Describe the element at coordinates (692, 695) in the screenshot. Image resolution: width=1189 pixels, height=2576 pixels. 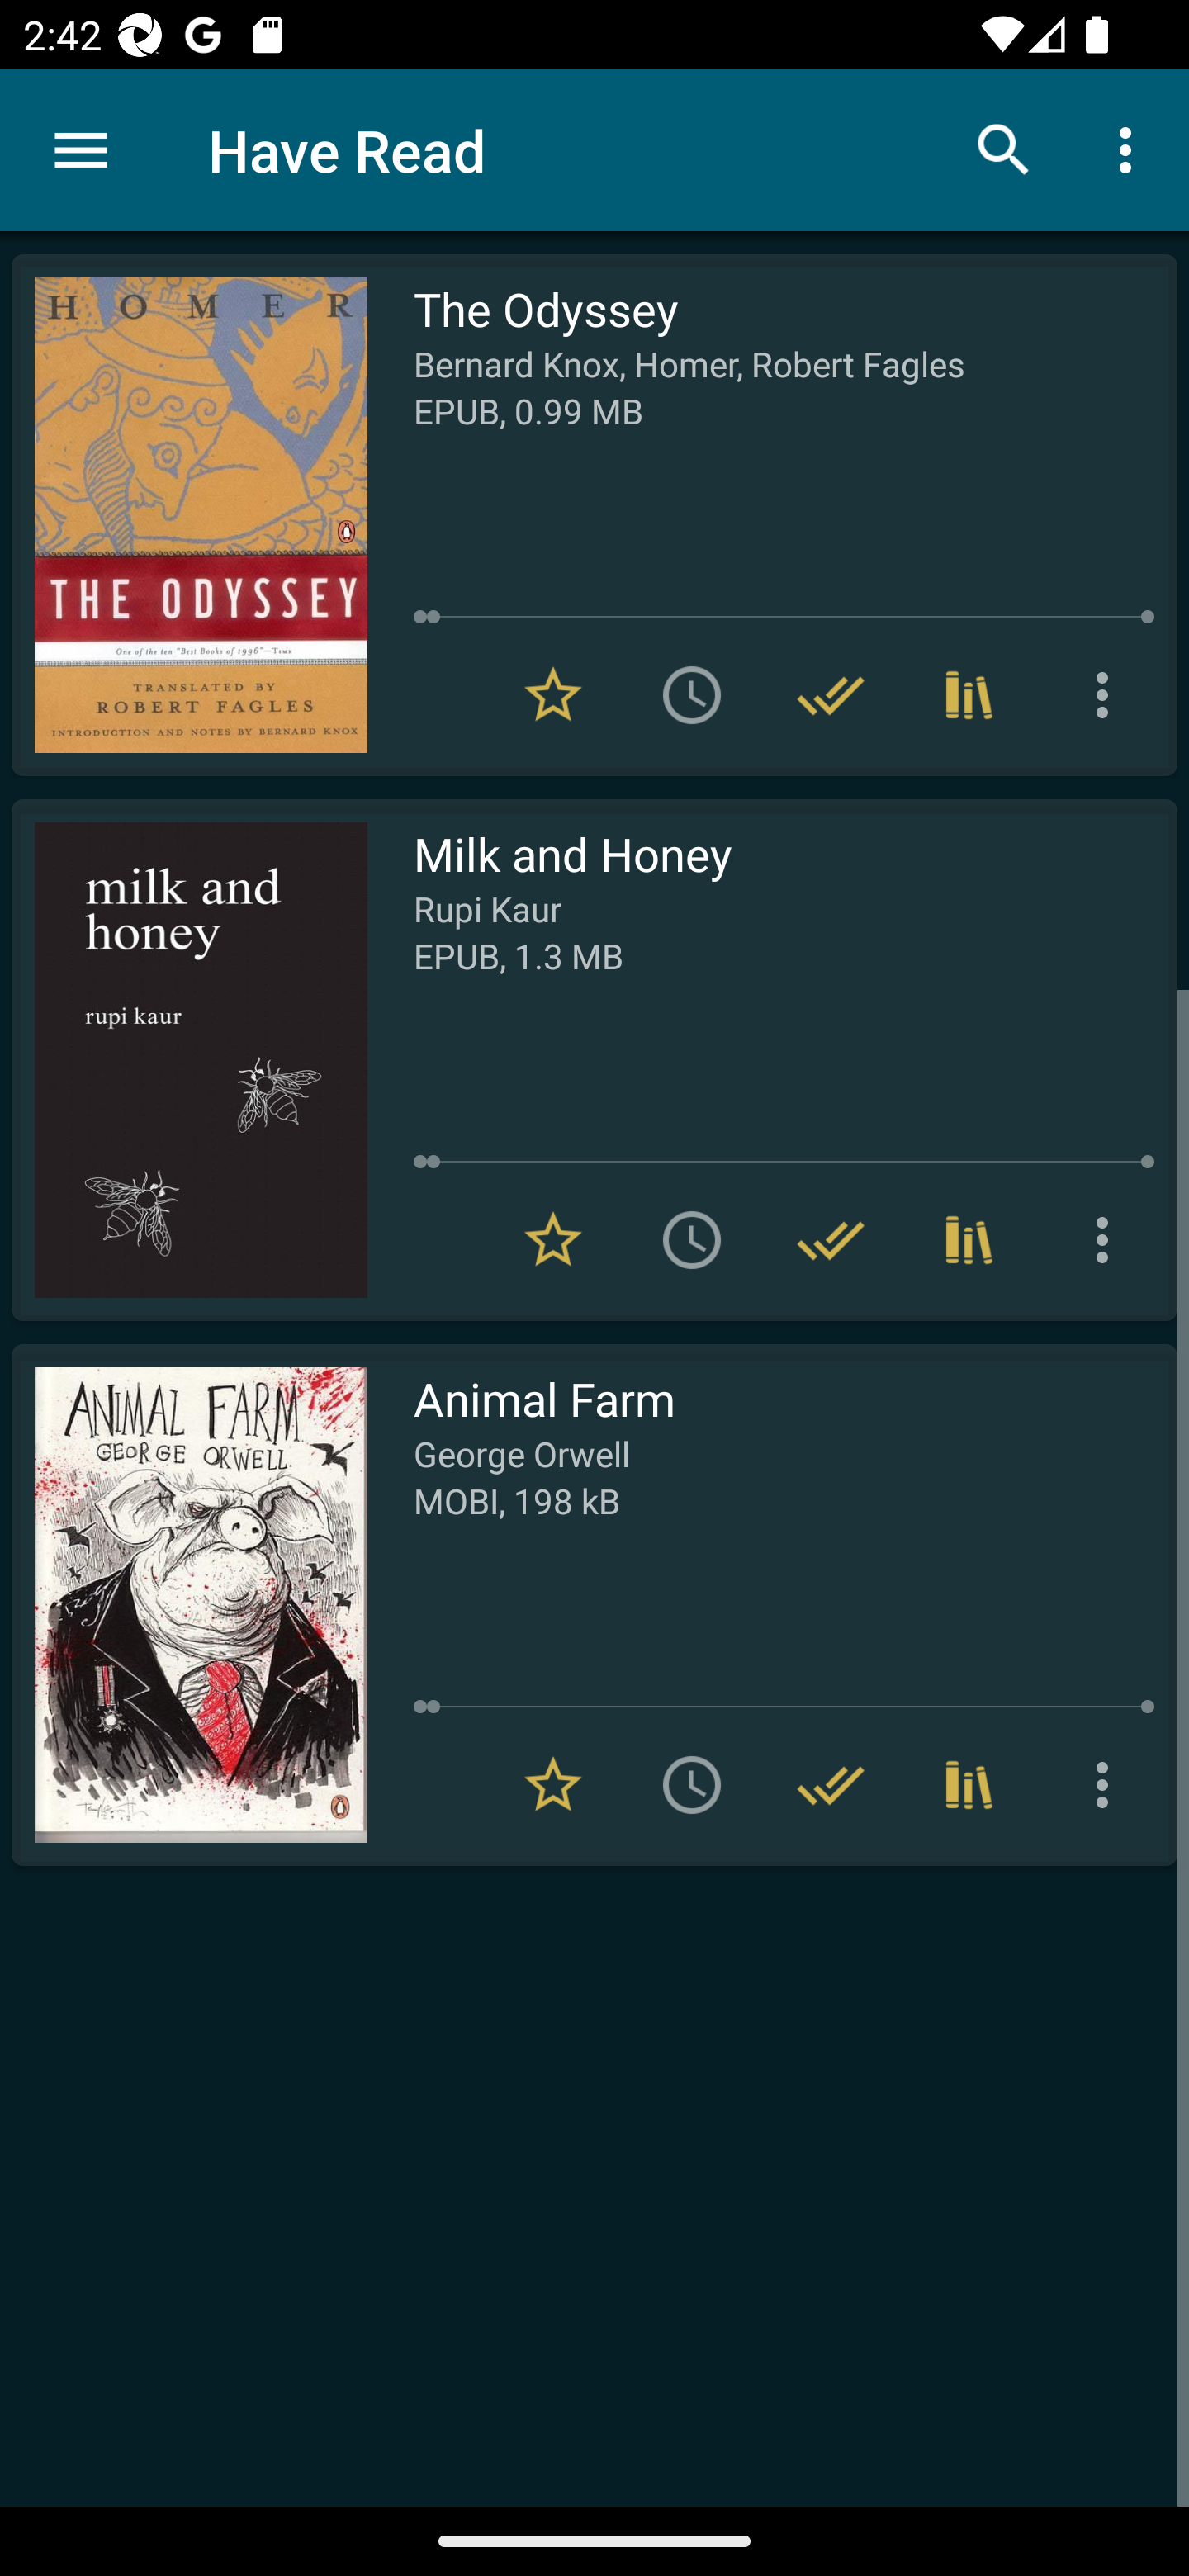
I see `Add to To read` at that location.